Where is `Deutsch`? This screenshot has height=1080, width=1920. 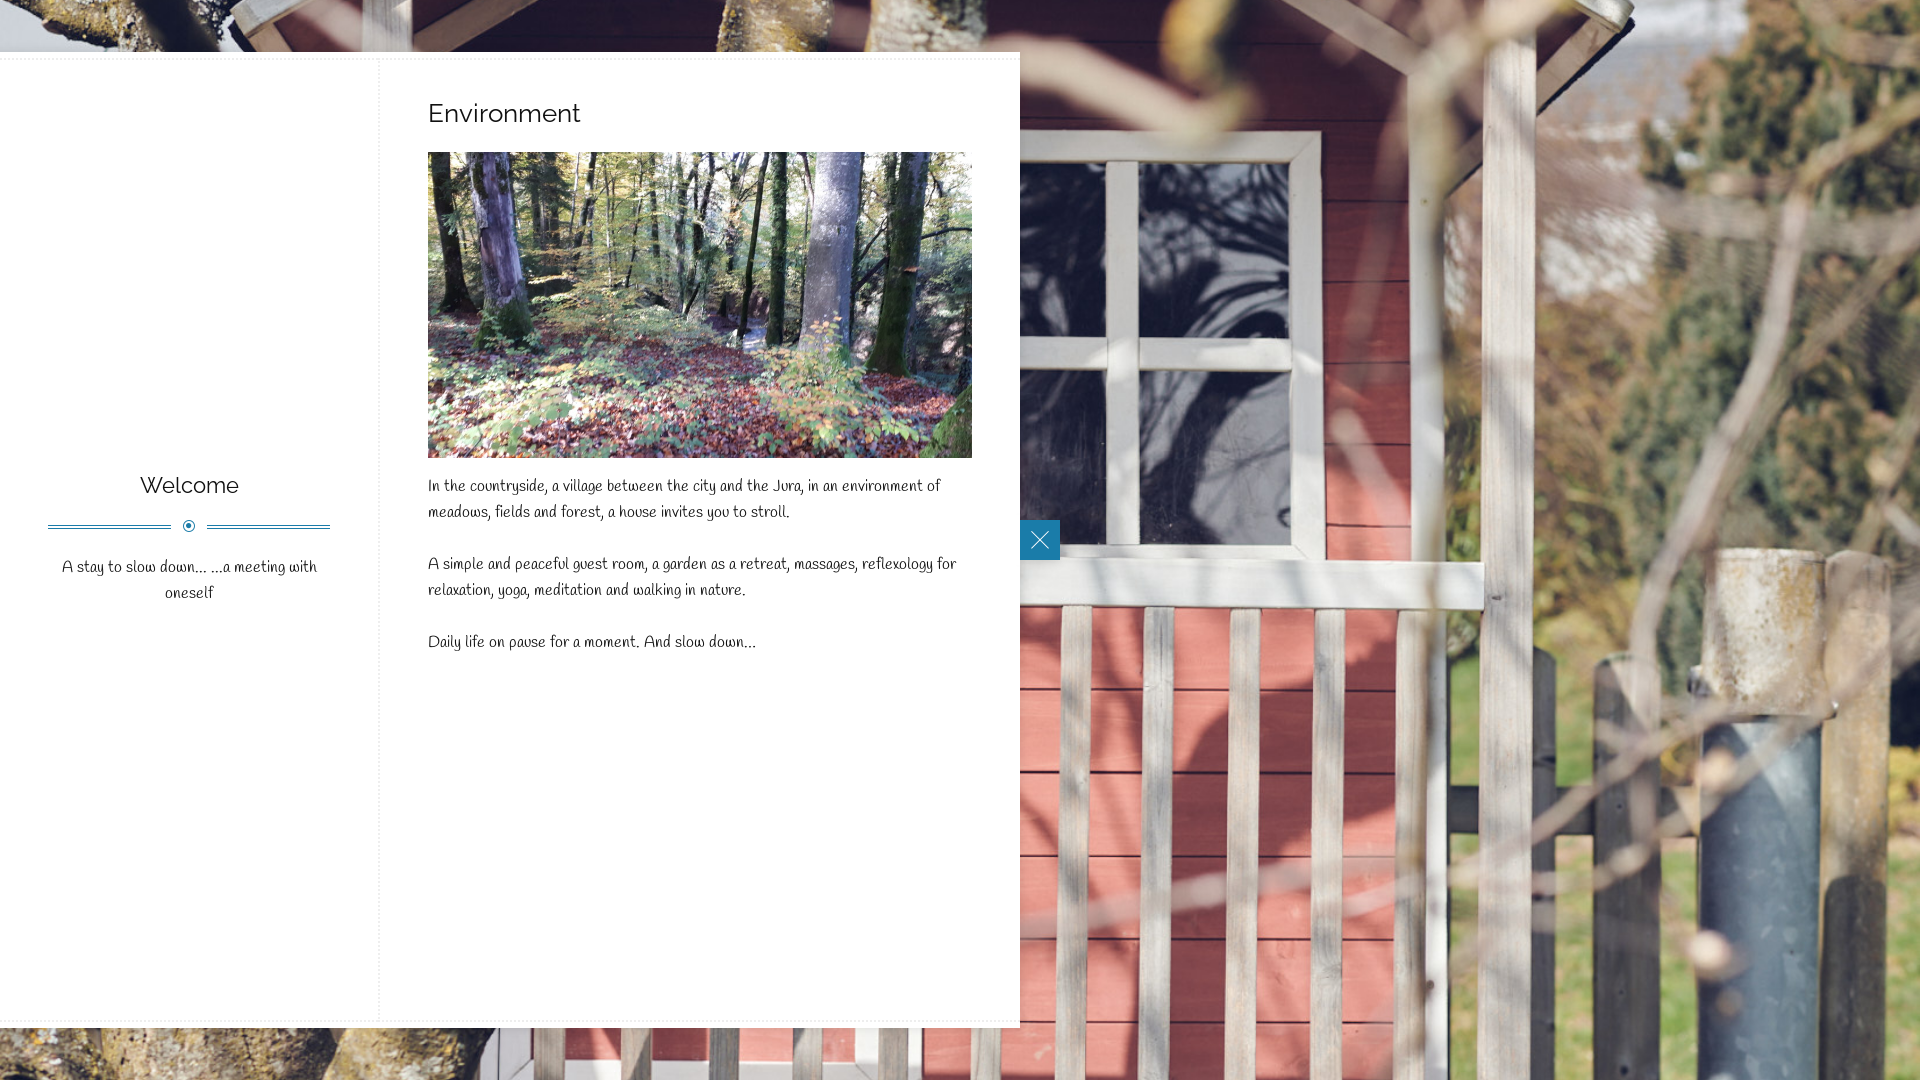 Deutsch is located at coordinates (567, 966).